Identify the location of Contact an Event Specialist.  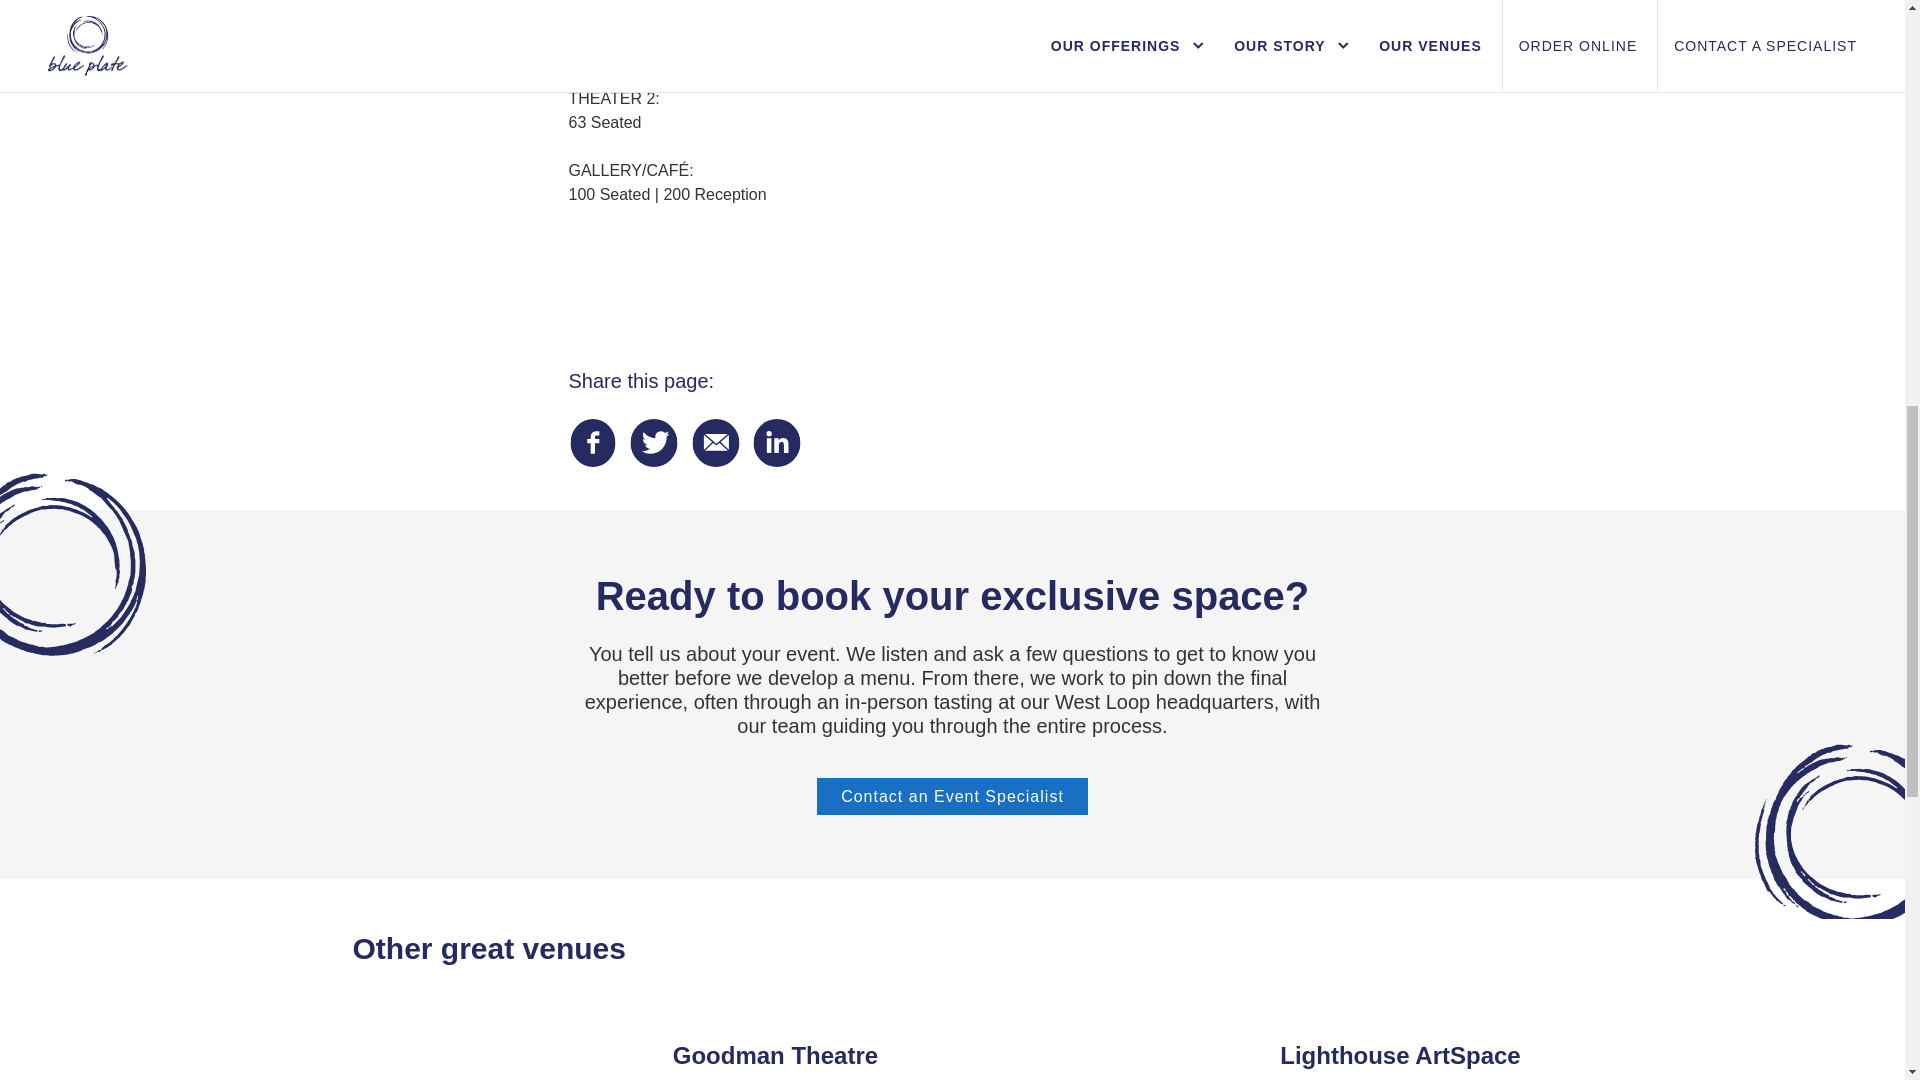
(952, 796).